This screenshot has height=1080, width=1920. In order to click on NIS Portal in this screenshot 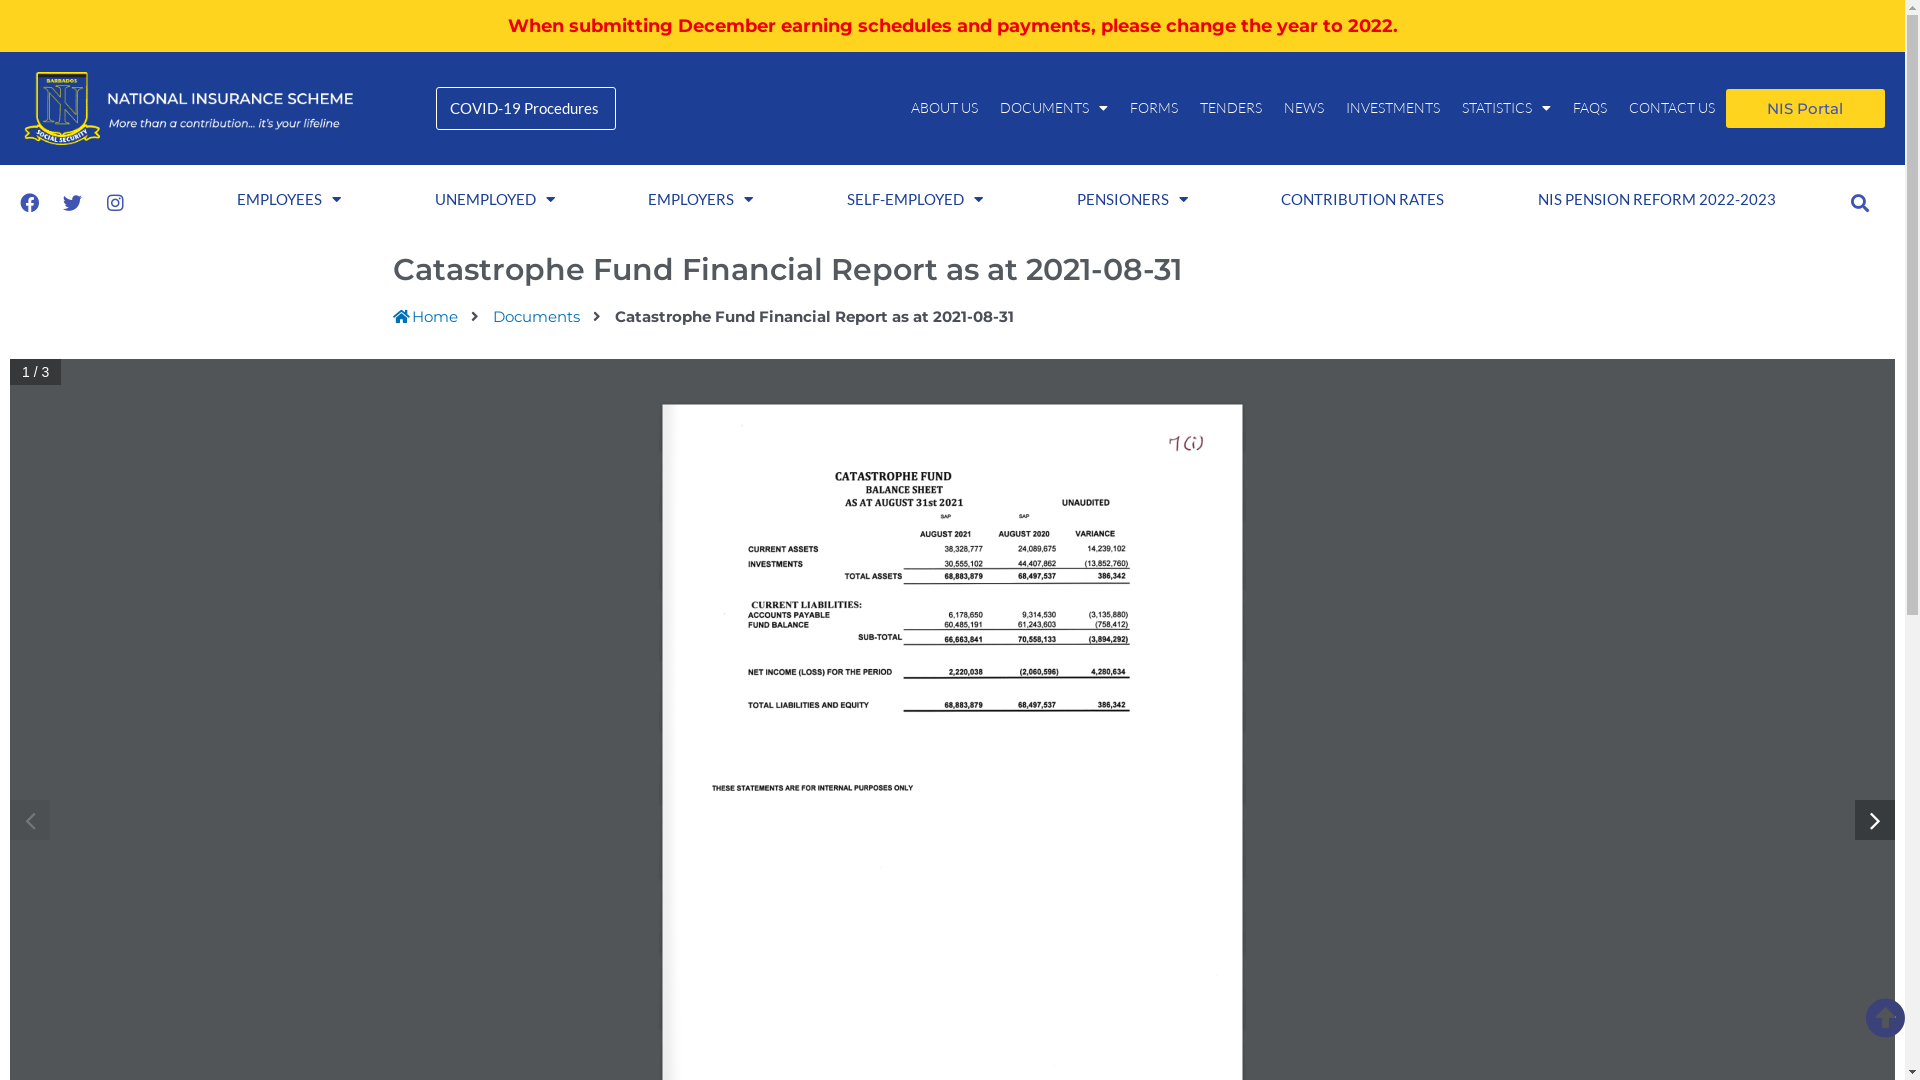, I will do `click(1805, 108)`.